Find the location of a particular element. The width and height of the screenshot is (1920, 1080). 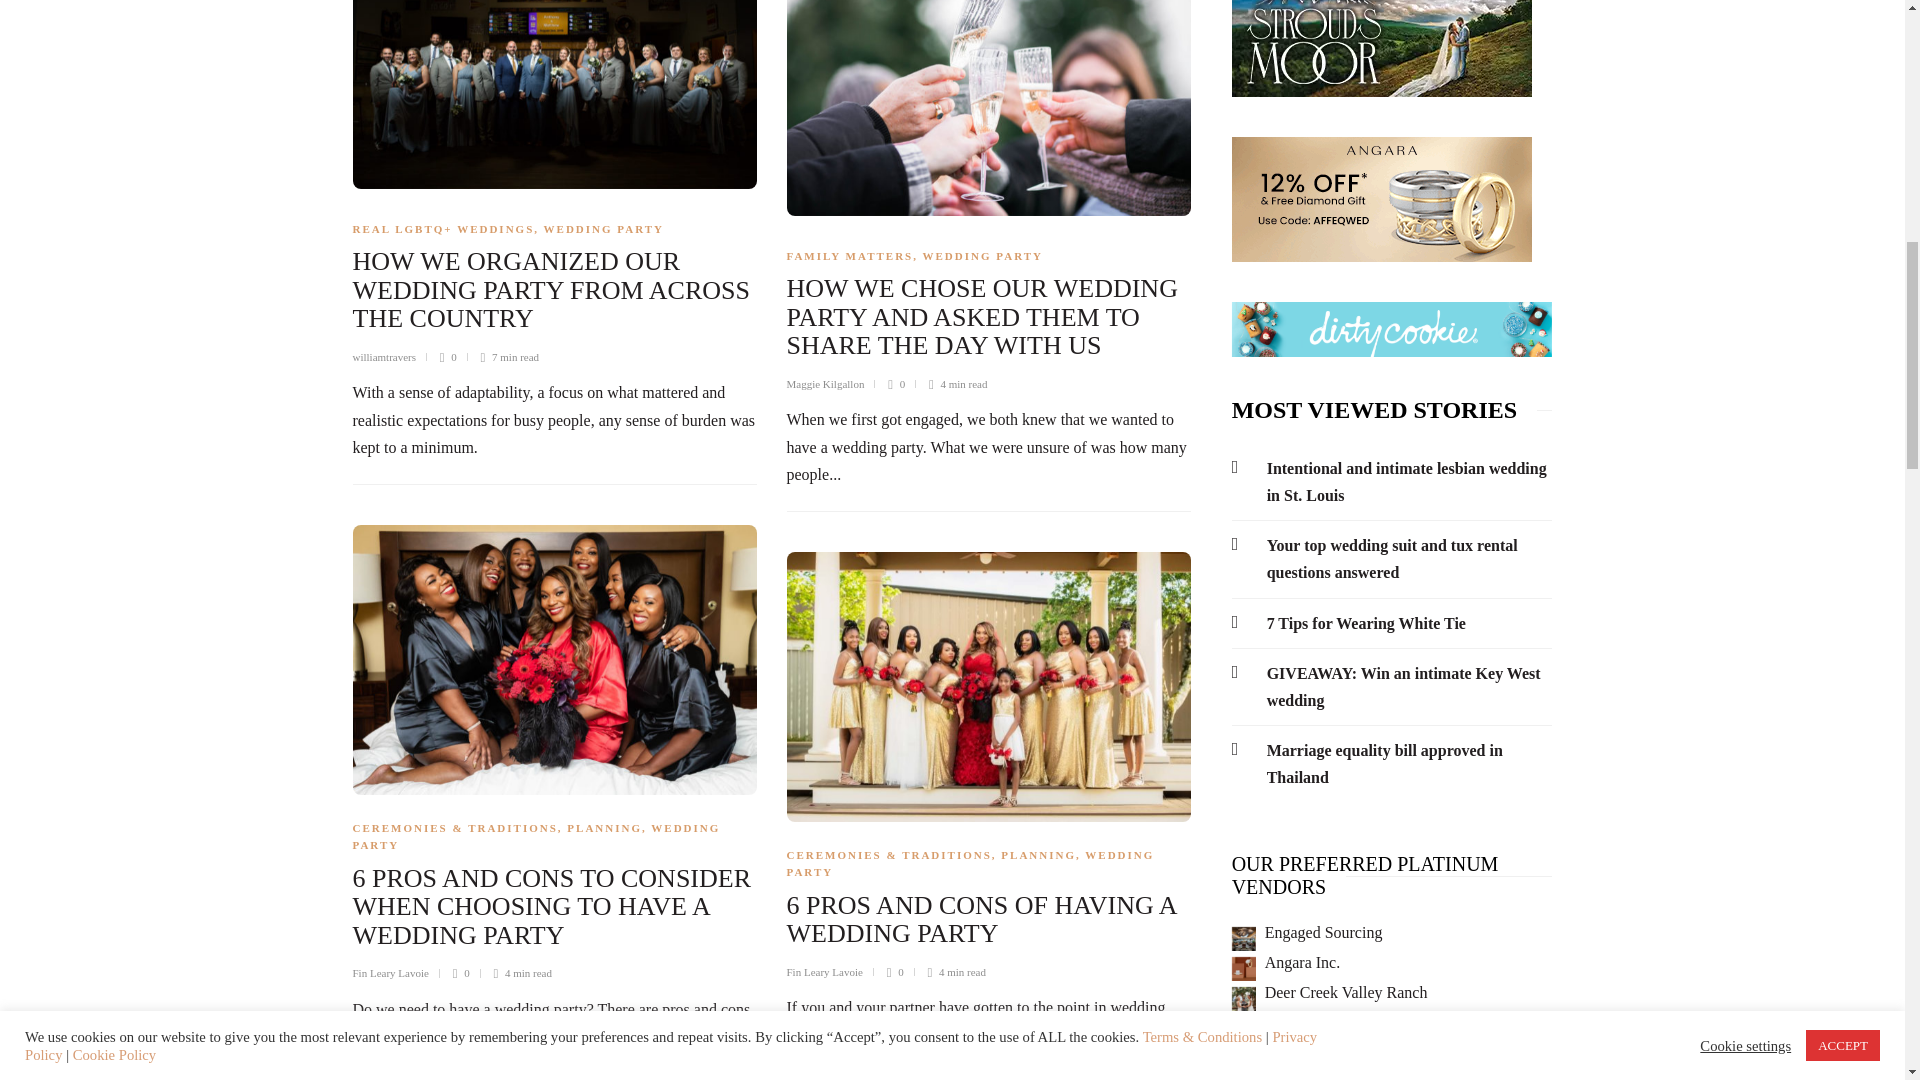

Deer Creek Valley Ranch is located at coordinates (1346, 992).